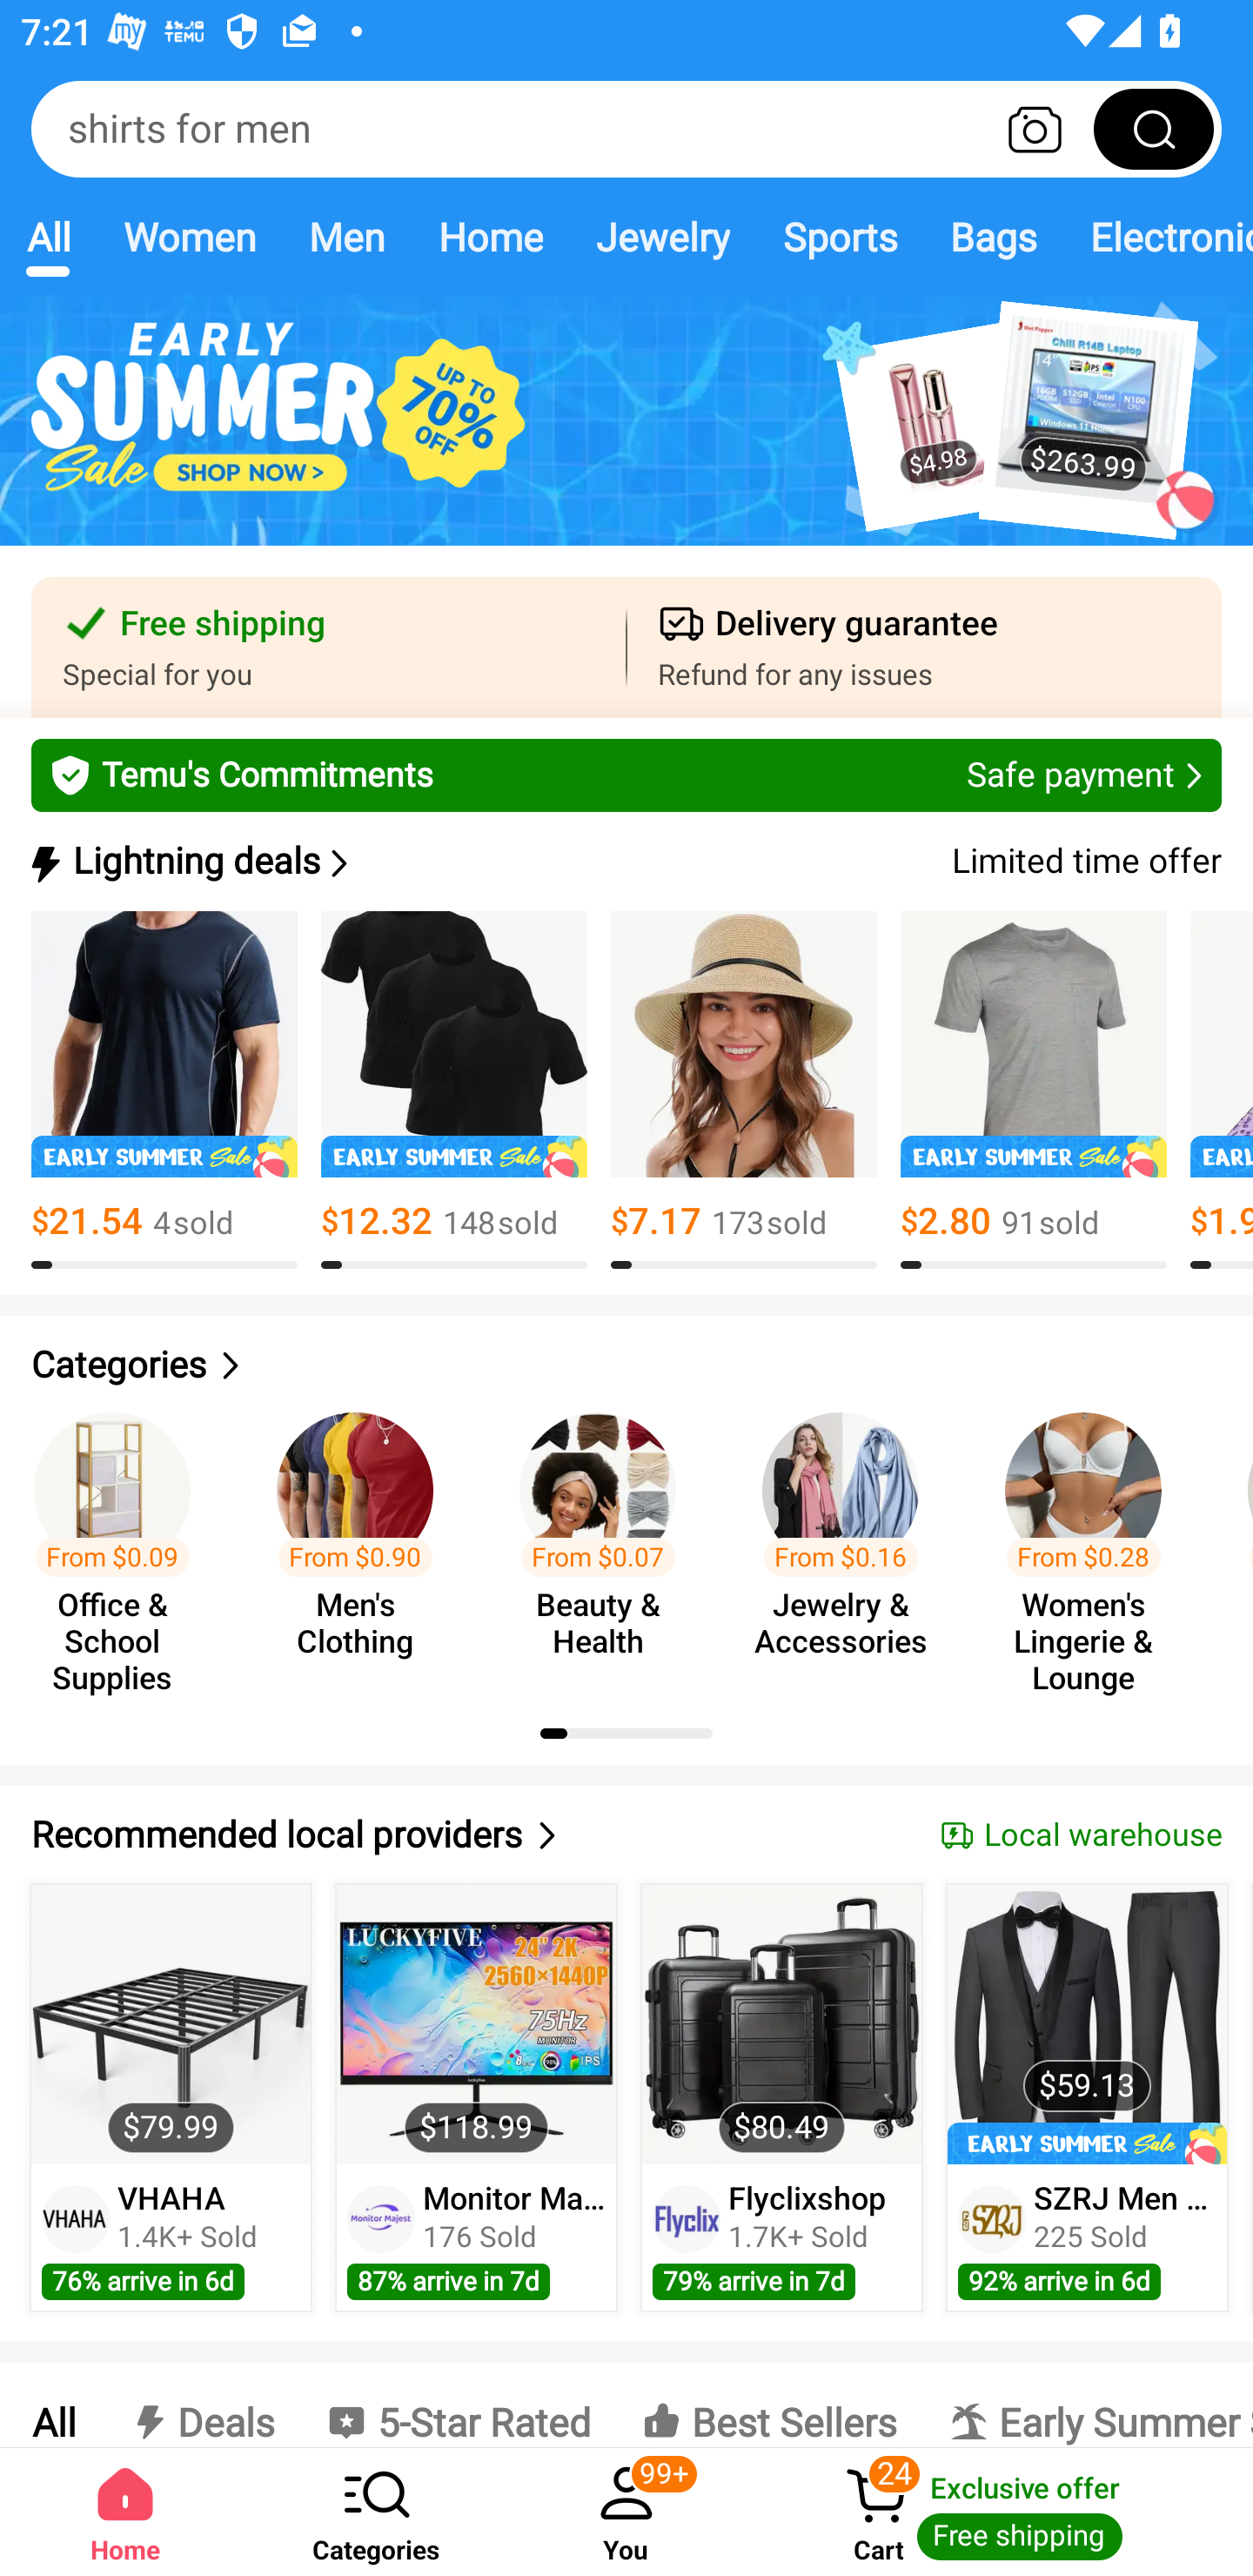 This screenshot has height=2576, width=1253. I want to click on Temu's Commitments, so click(626, 775).